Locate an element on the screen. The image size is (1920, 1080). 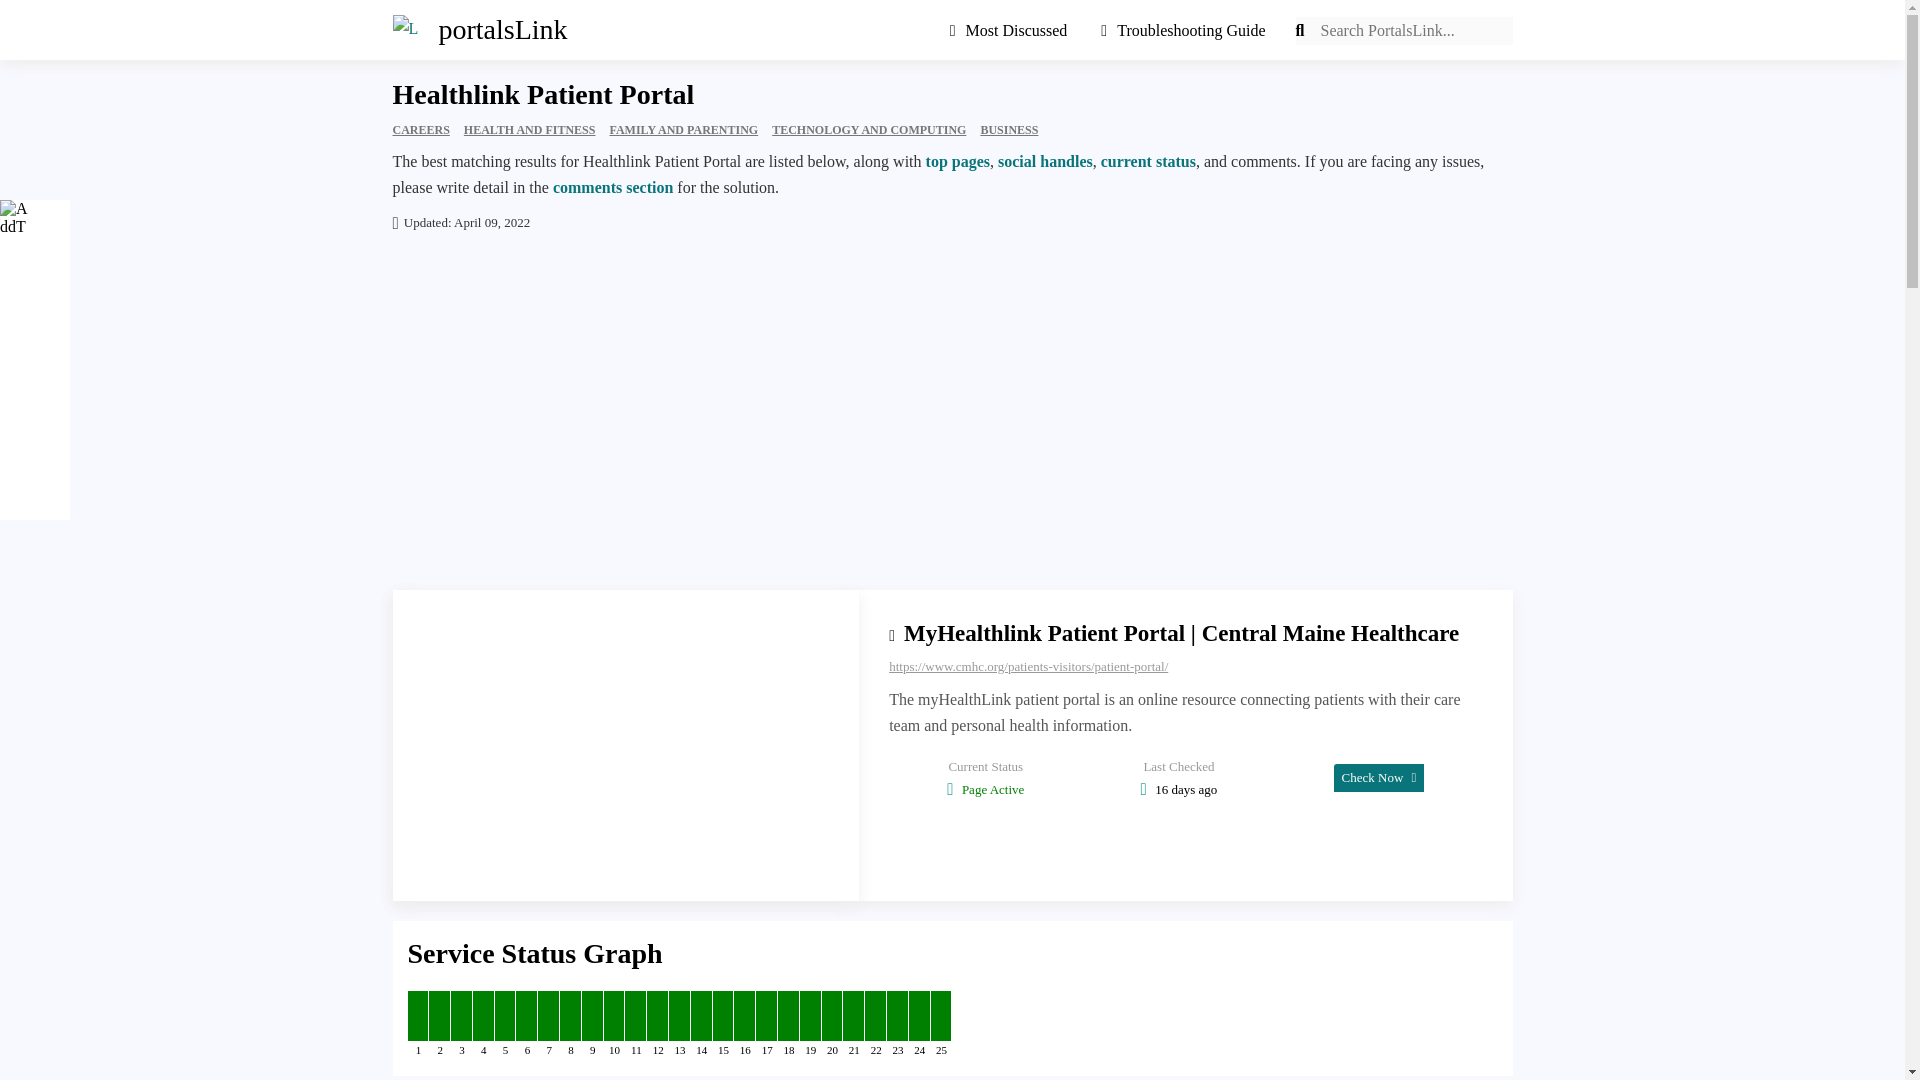
Troubleshooting Guide is located at coordinates (1183, 30).